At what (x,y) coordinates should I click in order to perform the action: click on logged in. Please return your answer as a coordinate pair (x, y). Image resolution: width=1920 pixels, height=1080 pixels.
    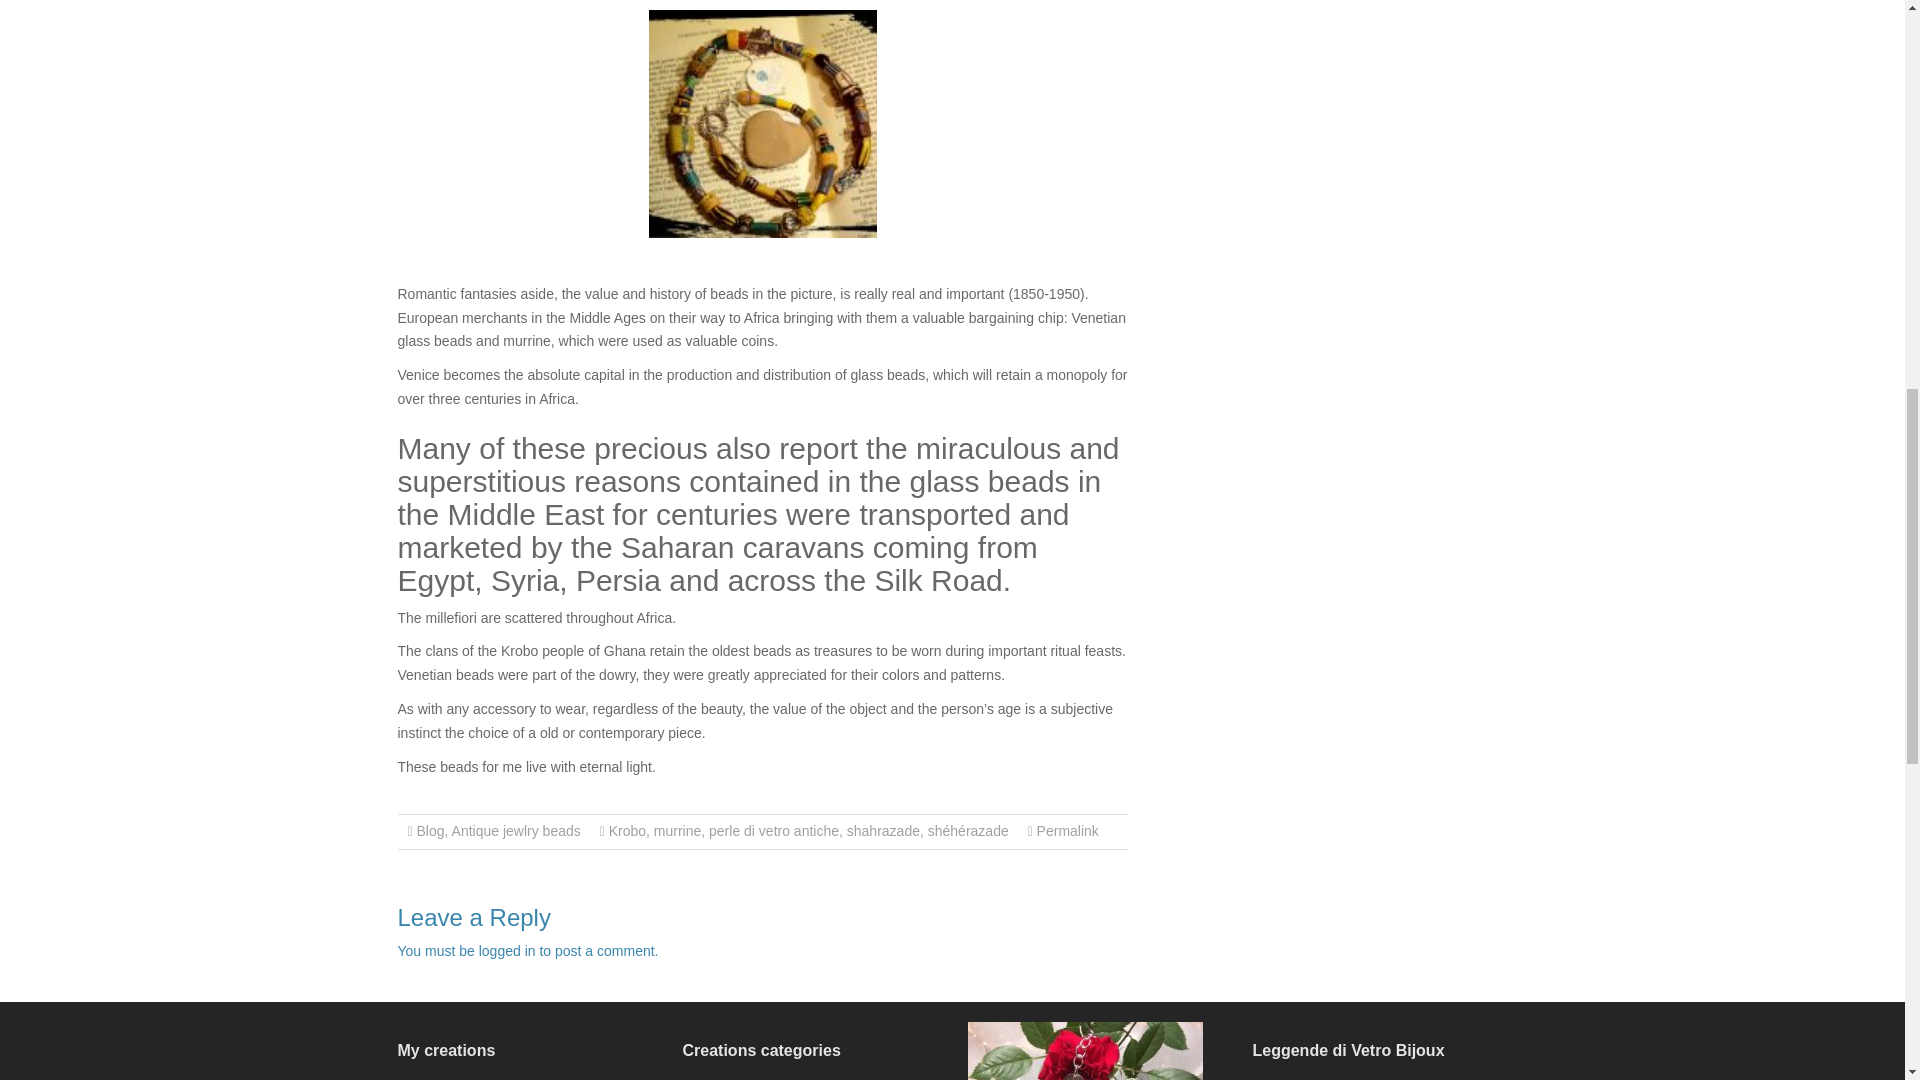
    Looking at the image, I should click on (506, 950).